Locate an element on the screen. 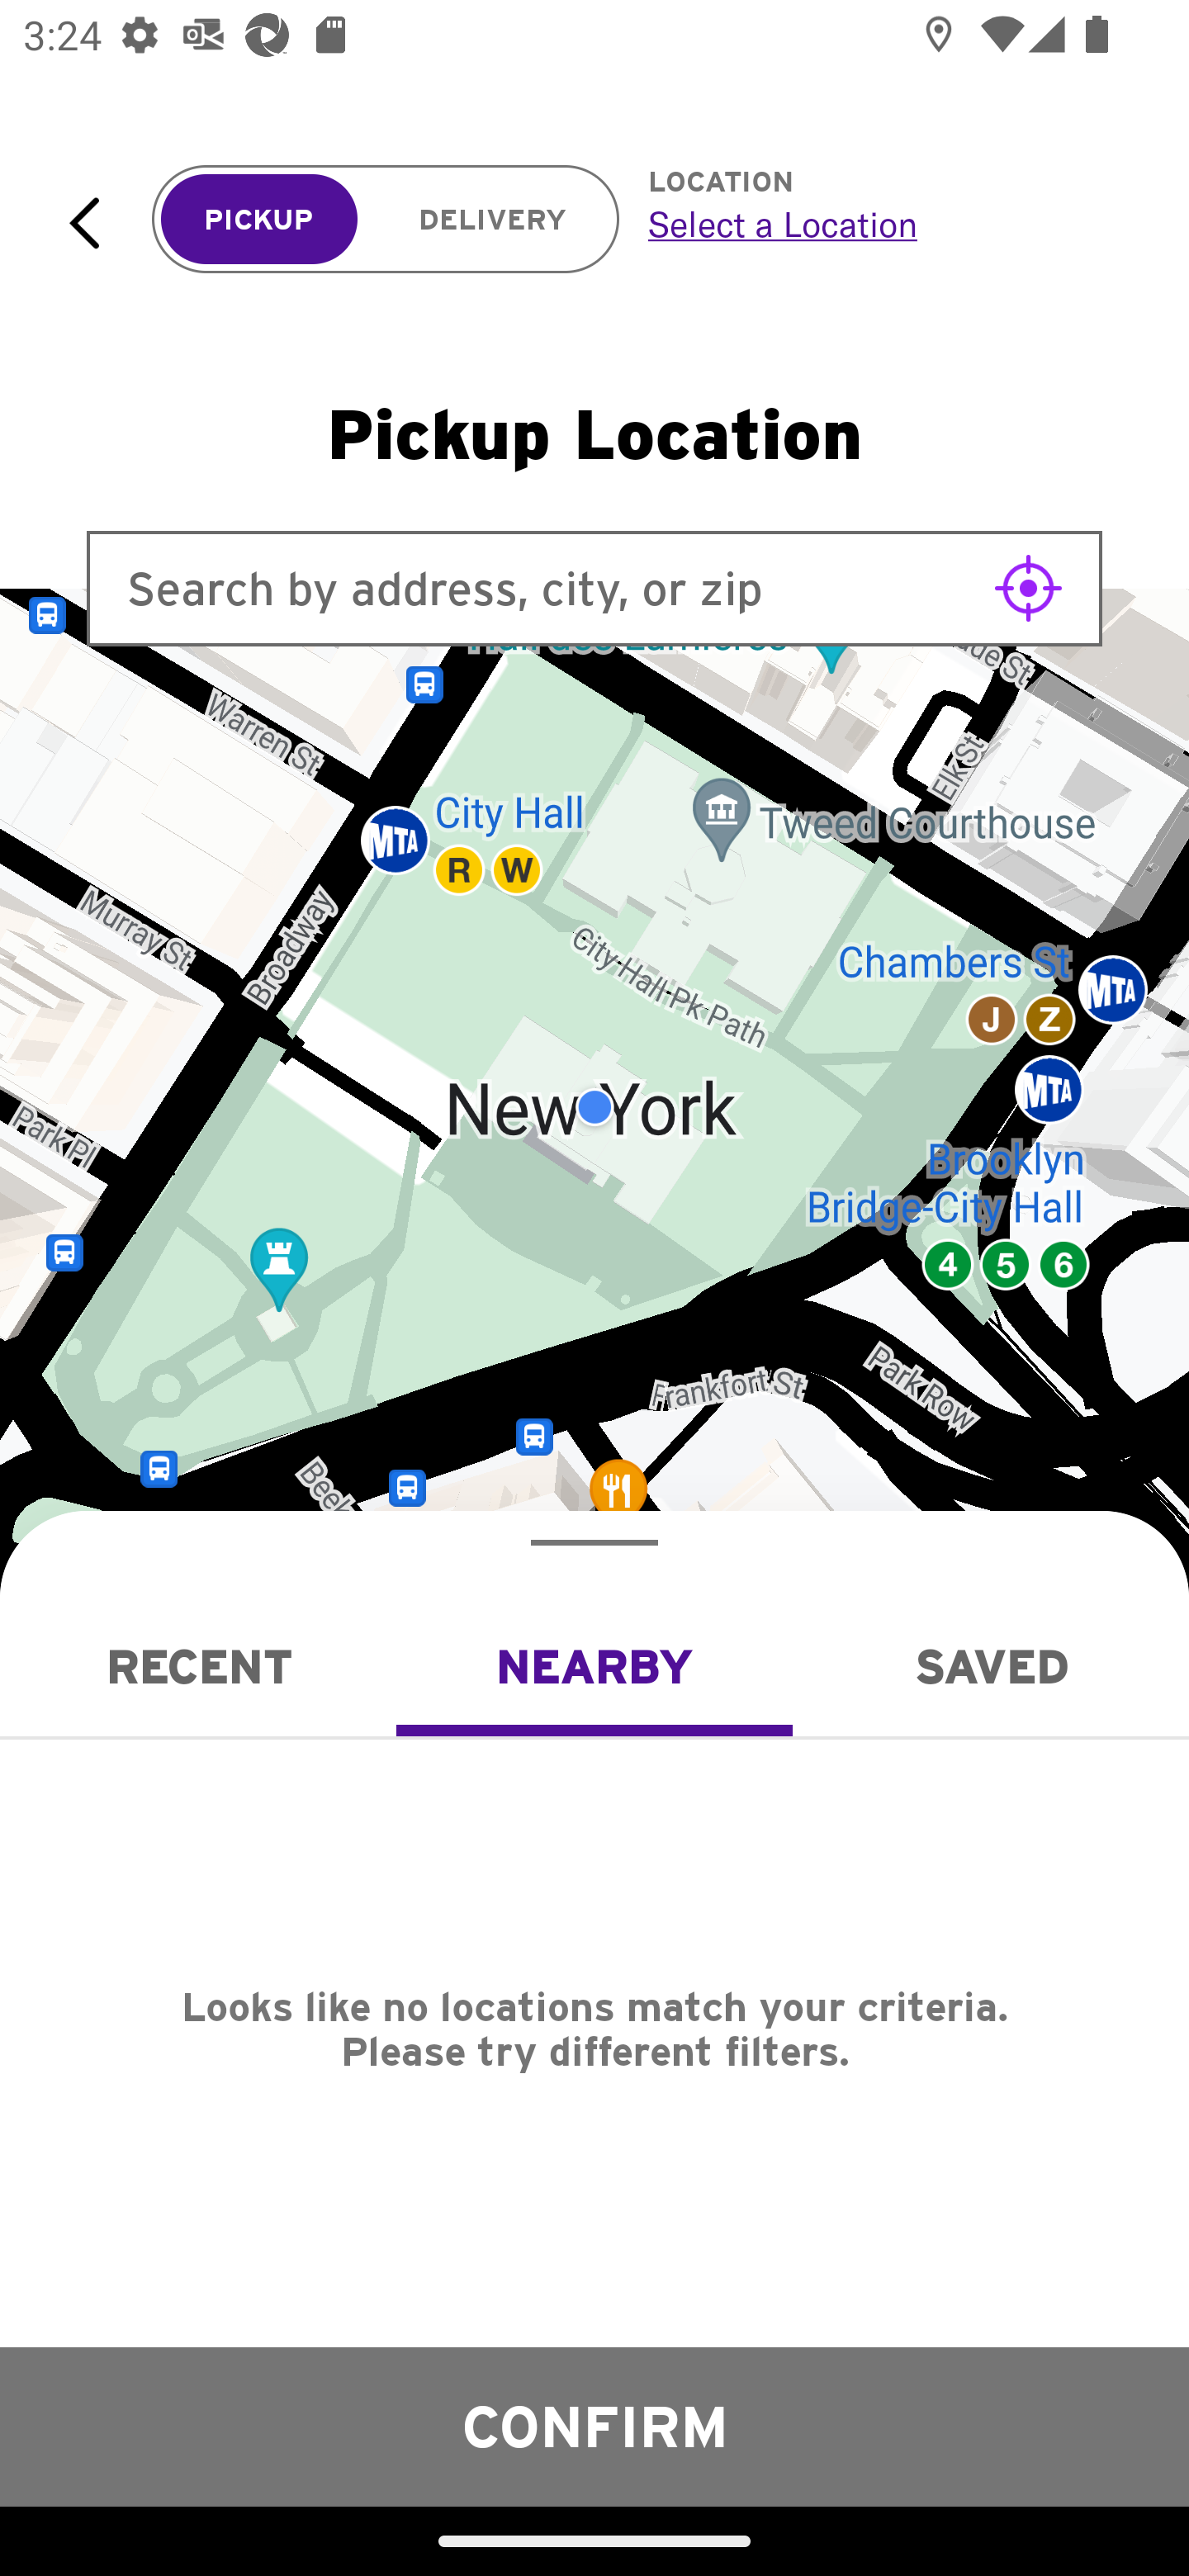 The height and width of the screenshot is (2576, 1189). Select a Location is located at coordinates (882, 224).